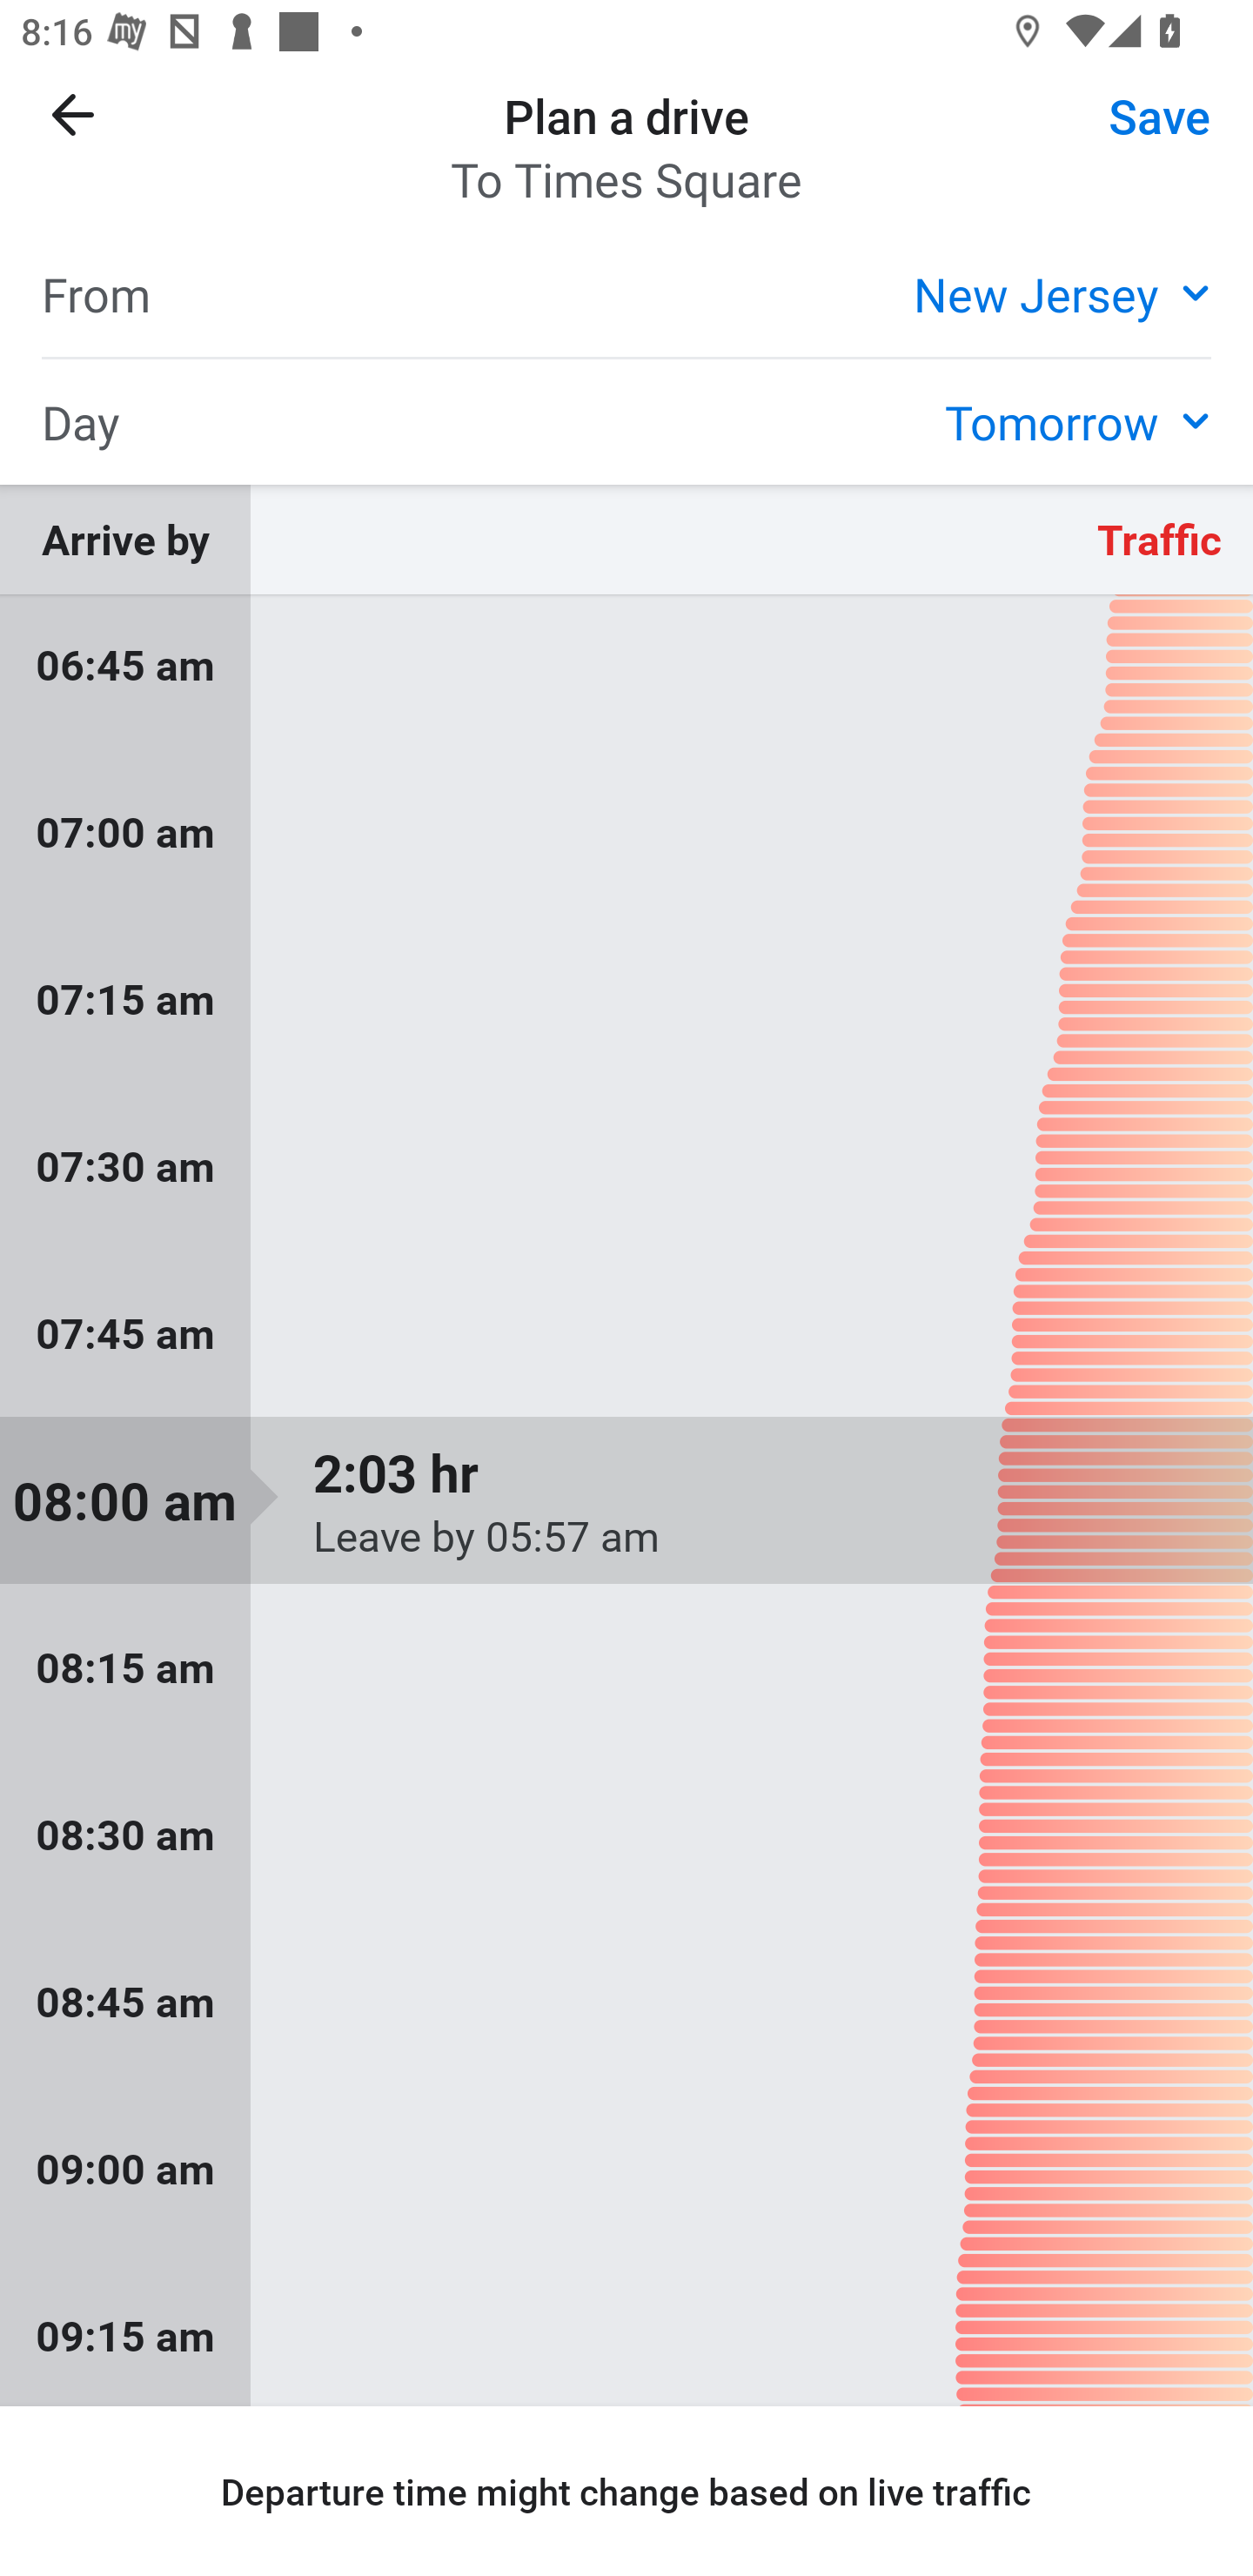 The height and width of the screenshot is (2576, 1253). Describe the element at coordinates (626, 1835) in the screenshot. I see `08:30 am` at that location.